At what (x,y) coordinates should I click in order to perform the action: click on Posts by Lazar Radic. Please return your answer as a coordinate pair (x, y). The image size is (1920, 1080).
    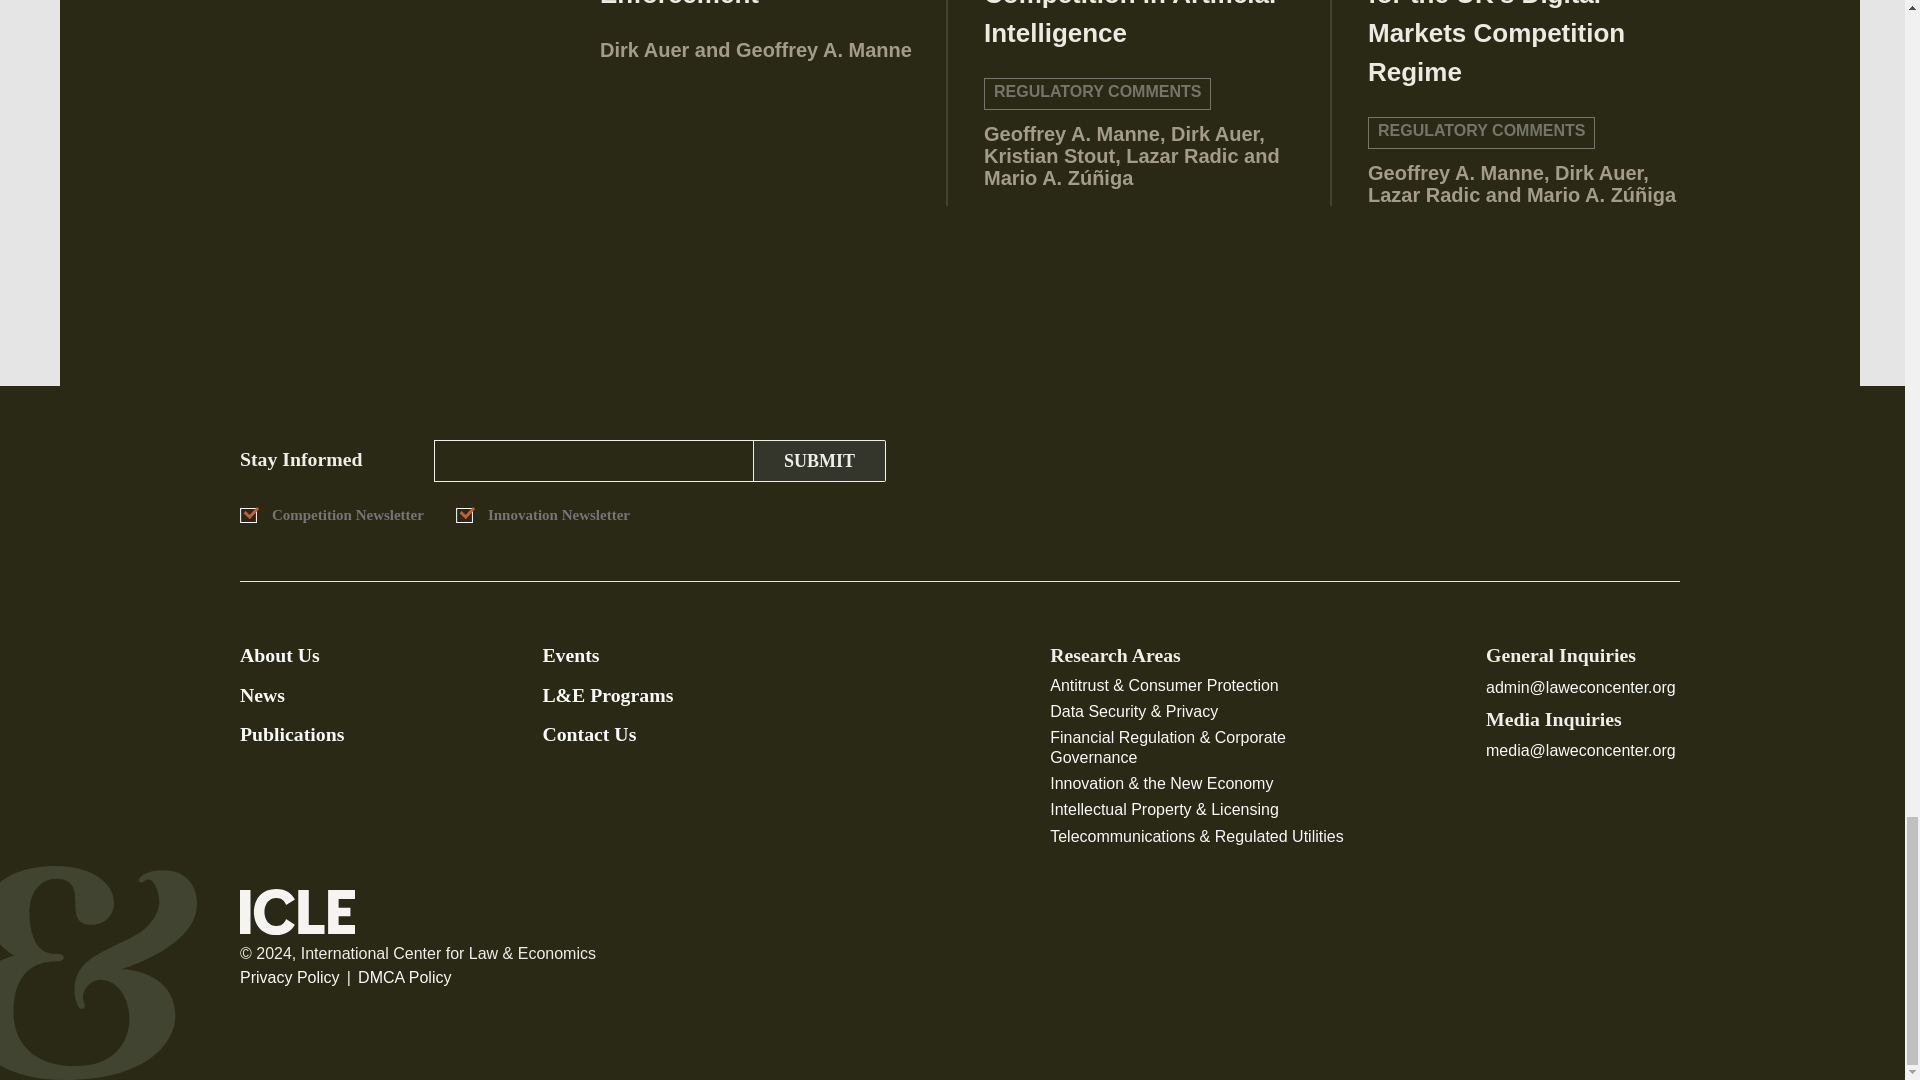
    Looking at the image, I should click on (1182, 156).